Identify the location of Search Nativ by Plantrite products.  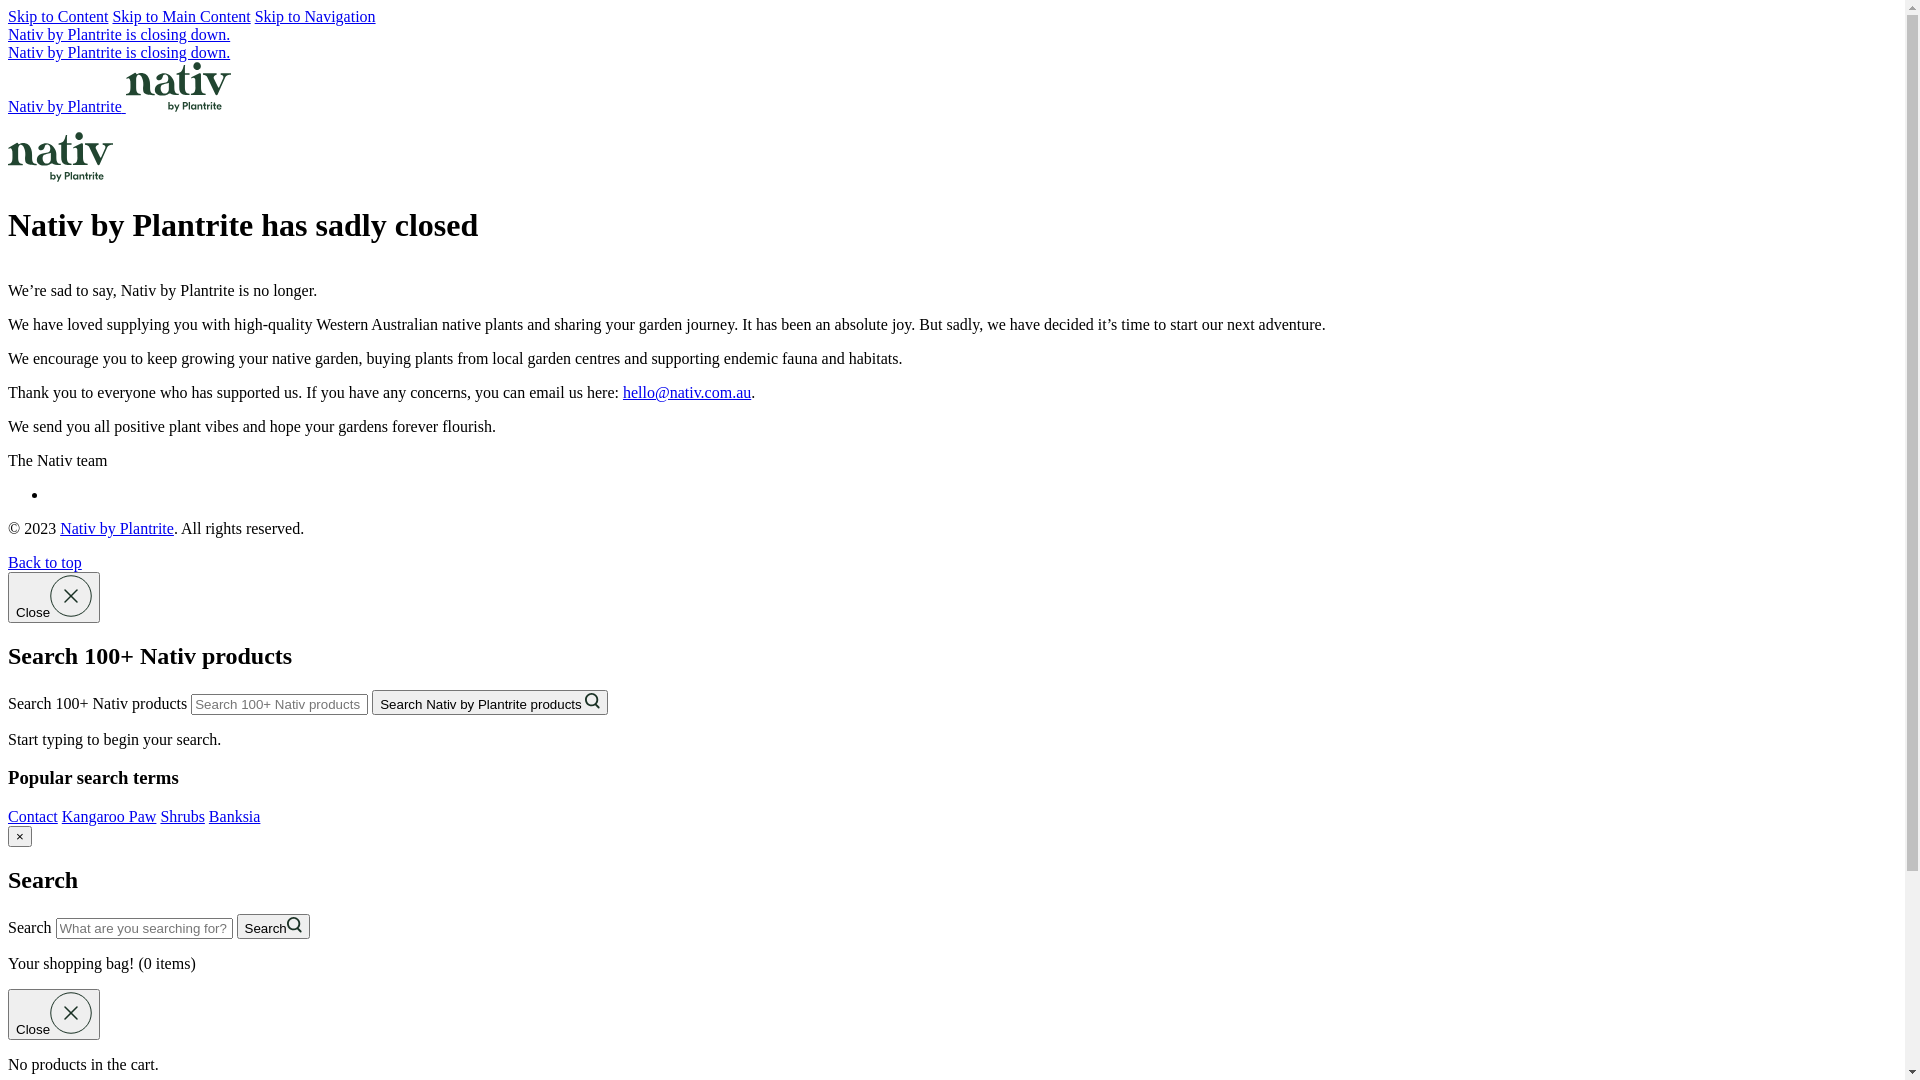
(490, 702).